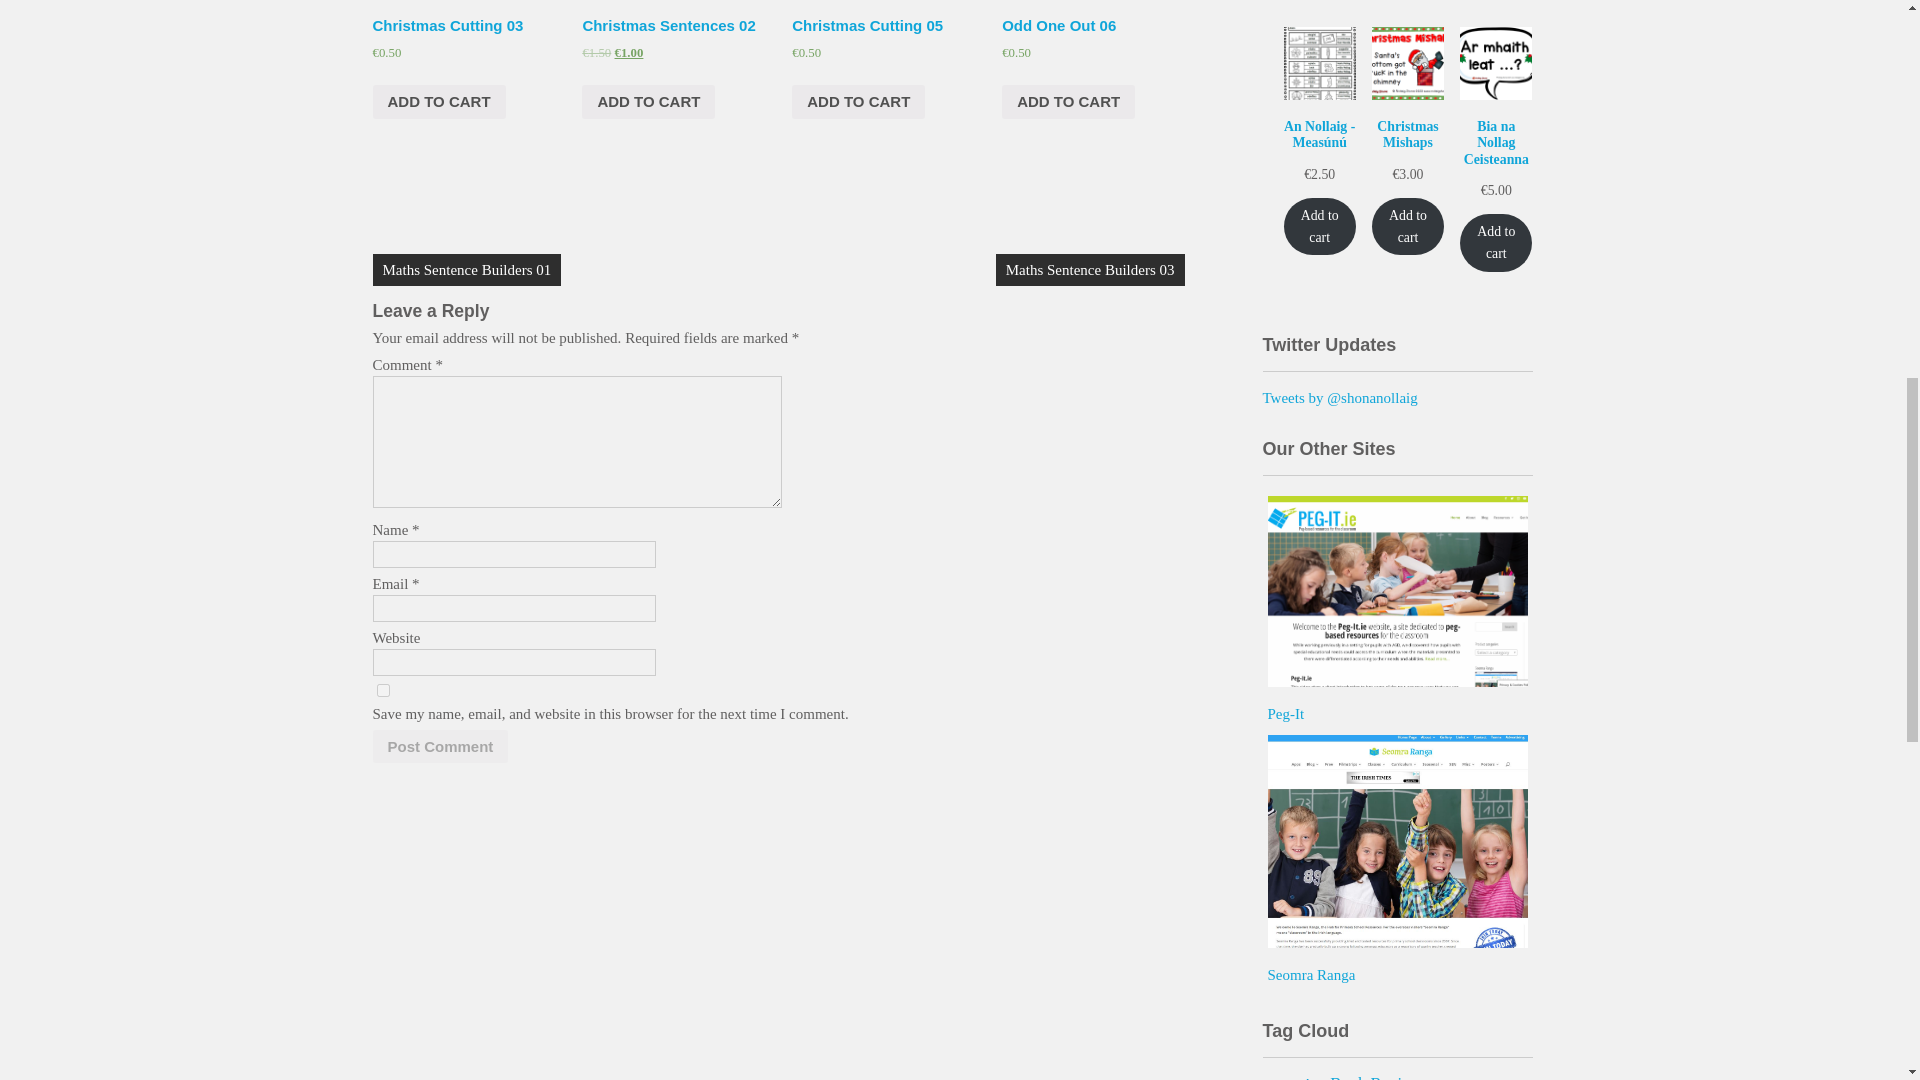  Describe the element at coordinates (858, 102) in the screenshot. I see `ADD TO CART` at that location.